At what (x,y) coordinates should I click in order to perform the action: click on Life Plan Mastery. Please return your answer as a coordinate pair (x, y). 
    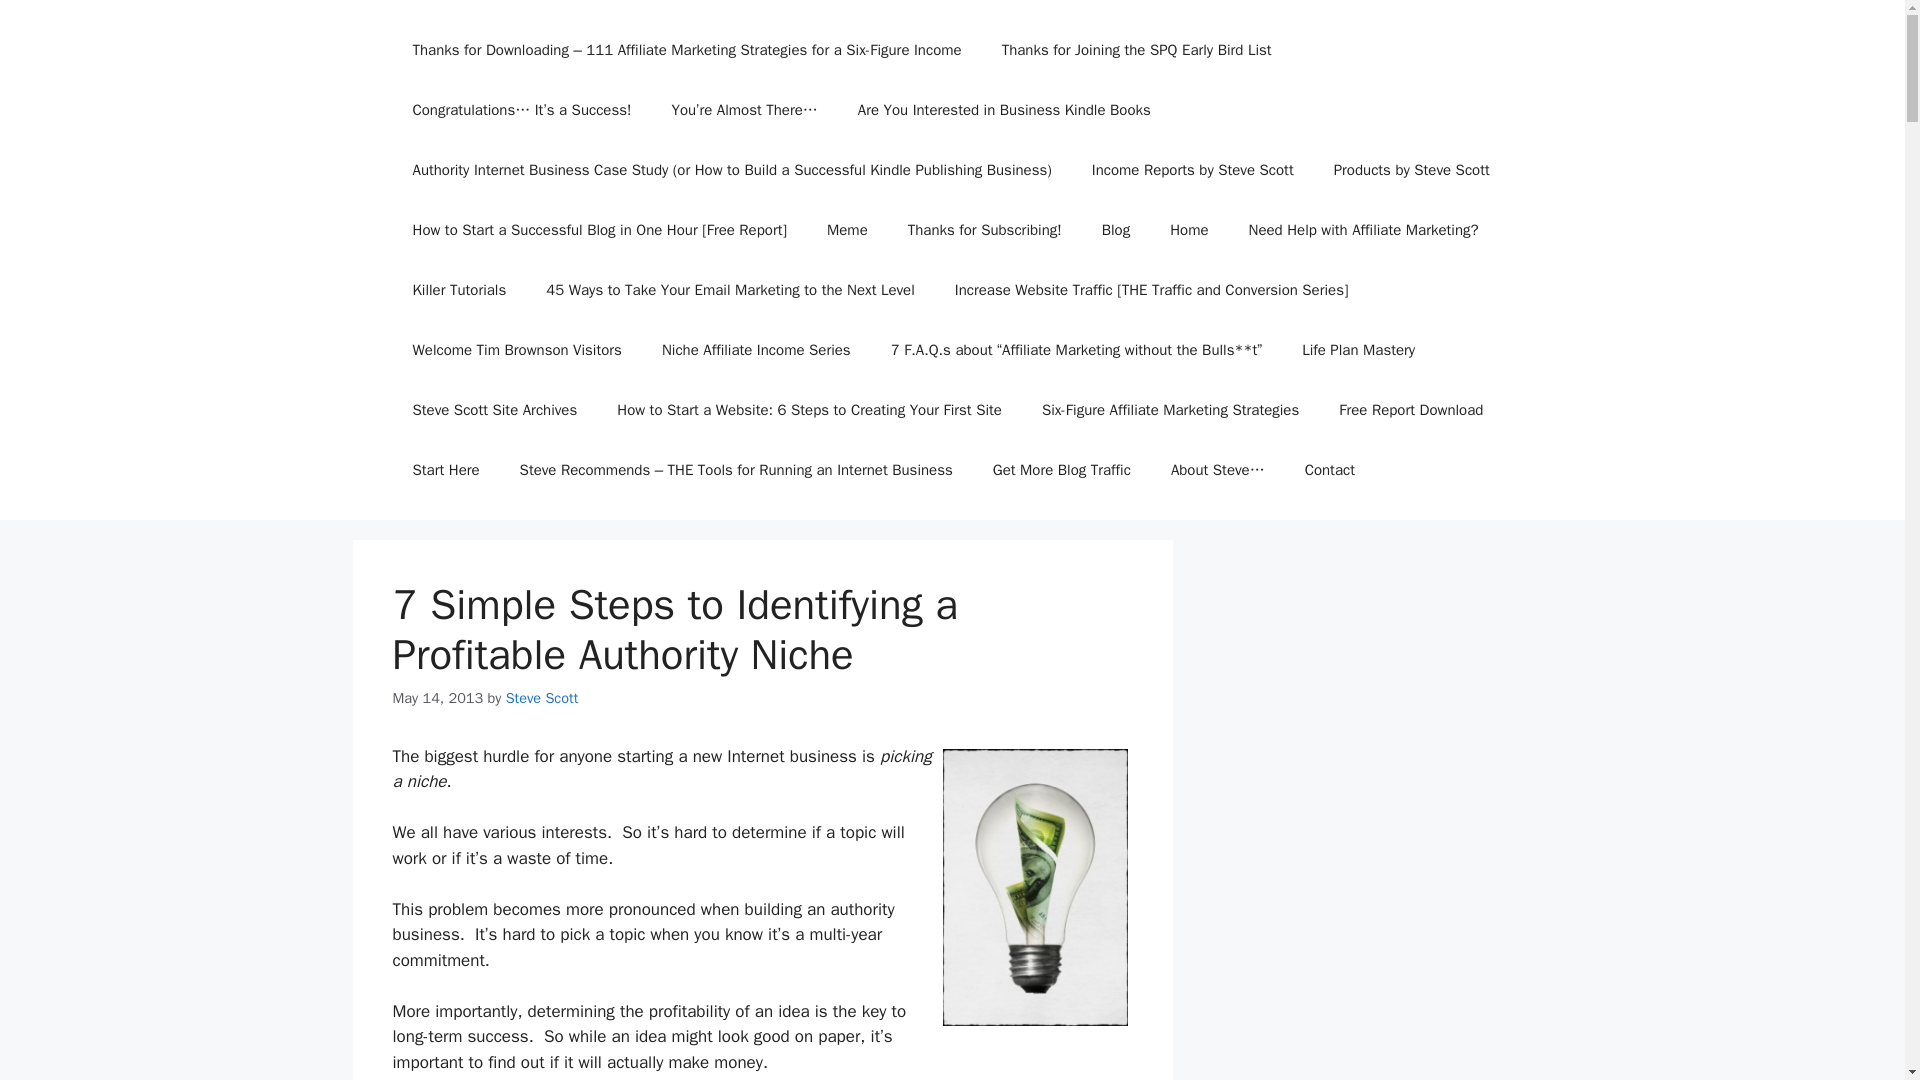
    Looking at the image, I should click on (1358, 350).